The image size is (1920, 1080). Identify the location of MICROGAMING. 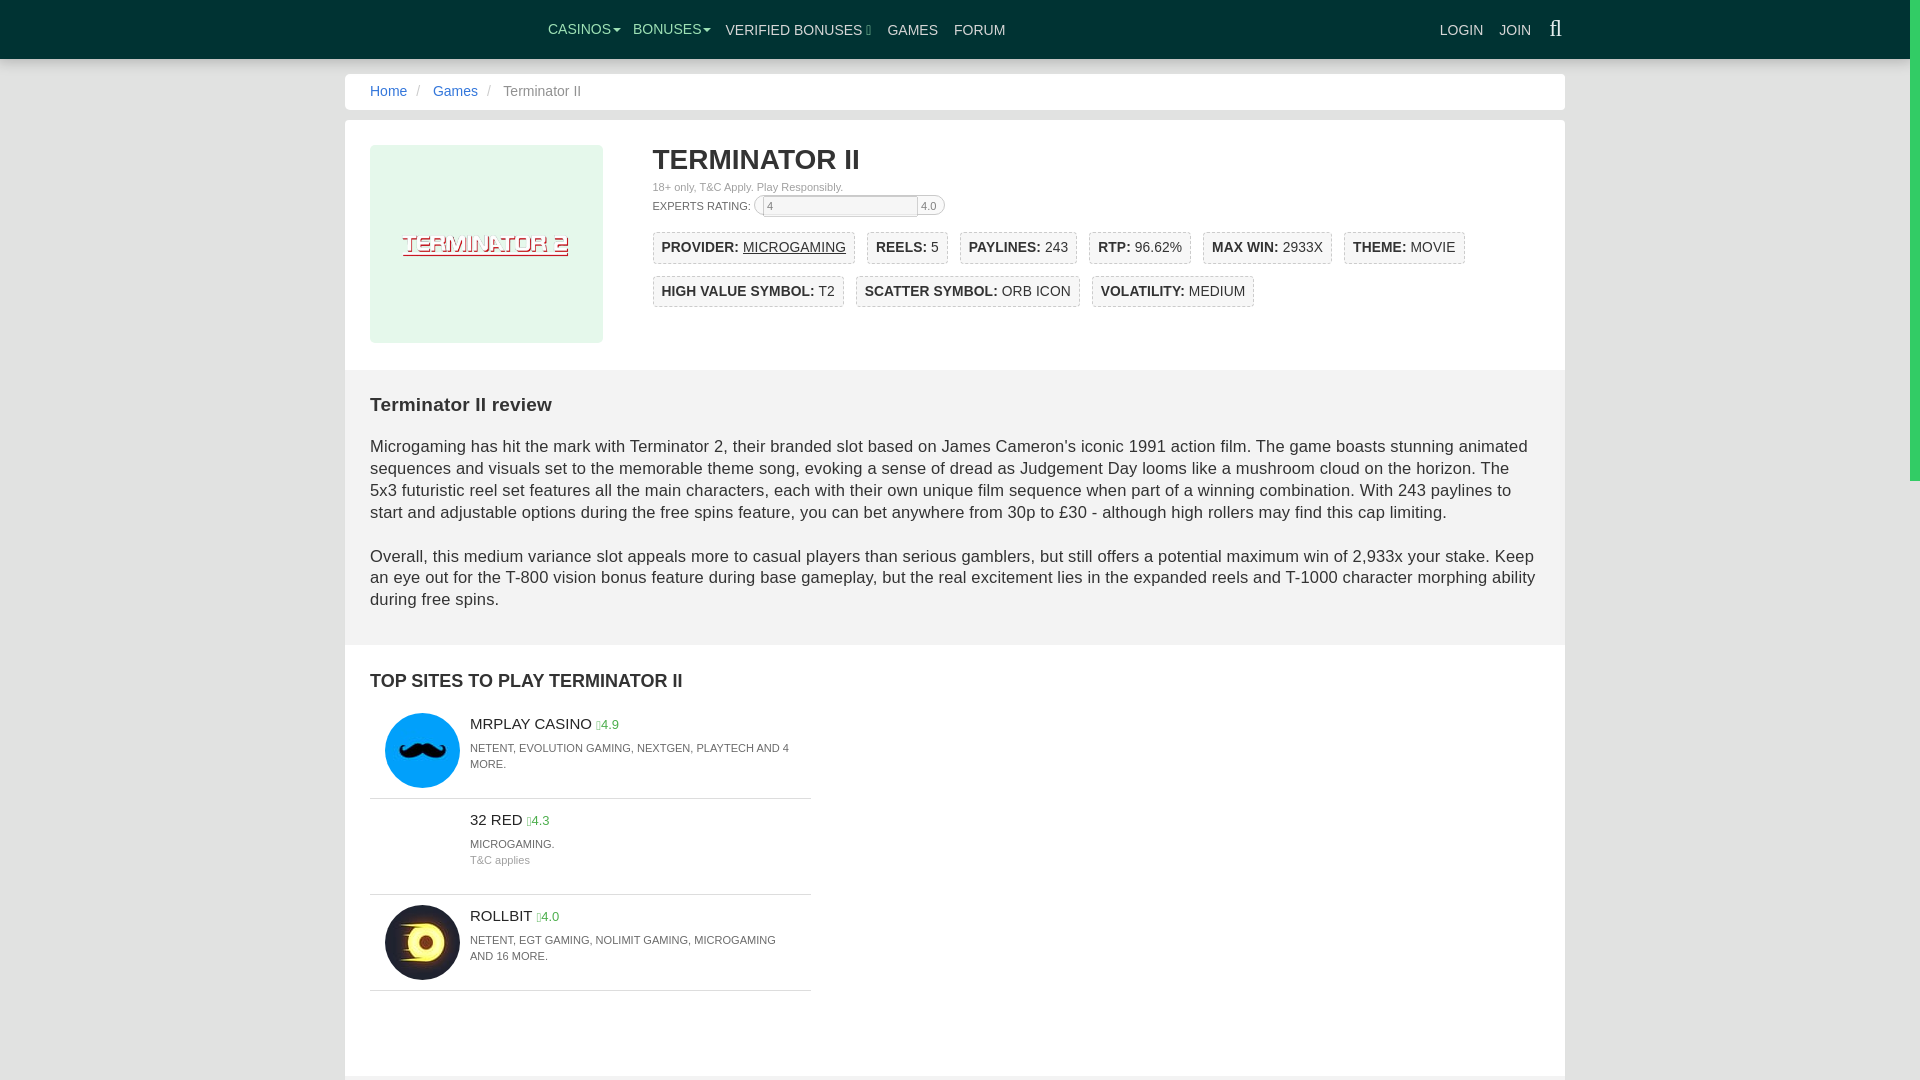
(794, 246).